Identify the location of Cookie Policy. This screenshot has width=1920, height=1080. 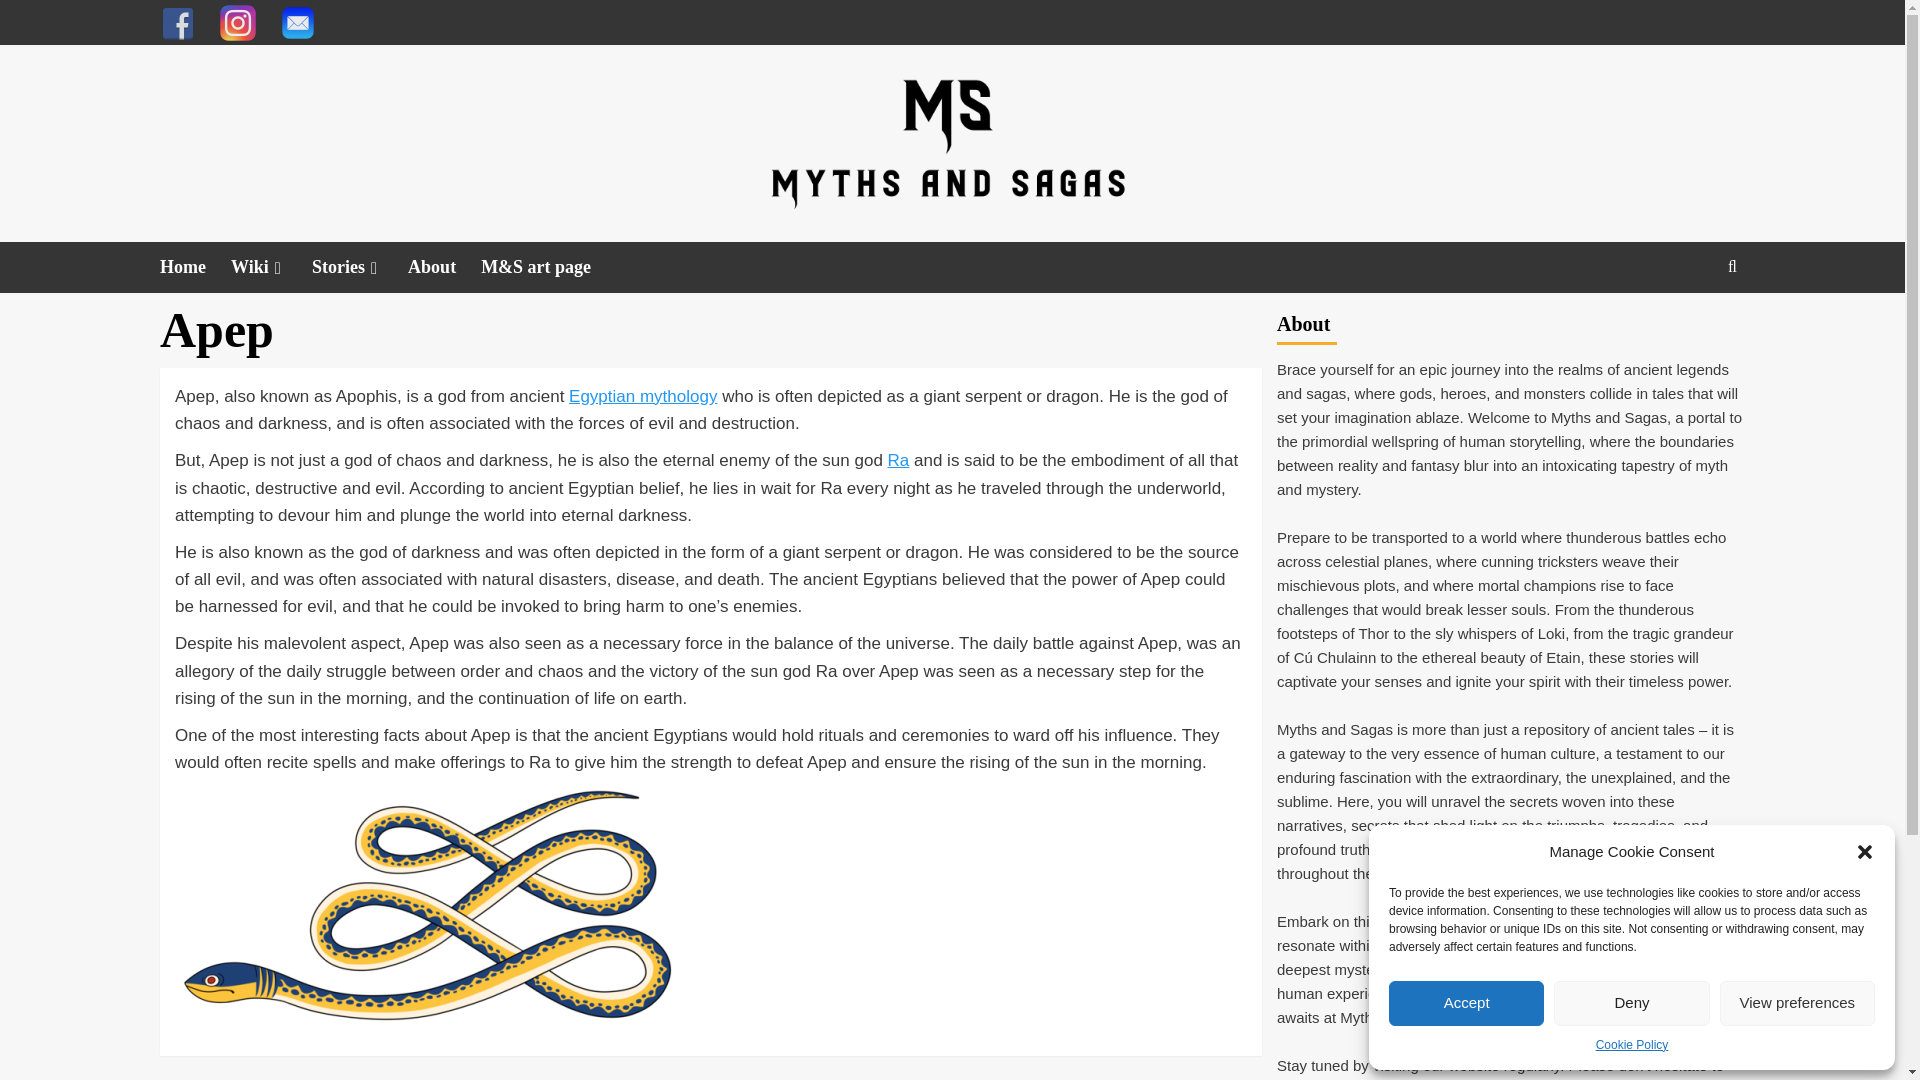
(1632, 1045).